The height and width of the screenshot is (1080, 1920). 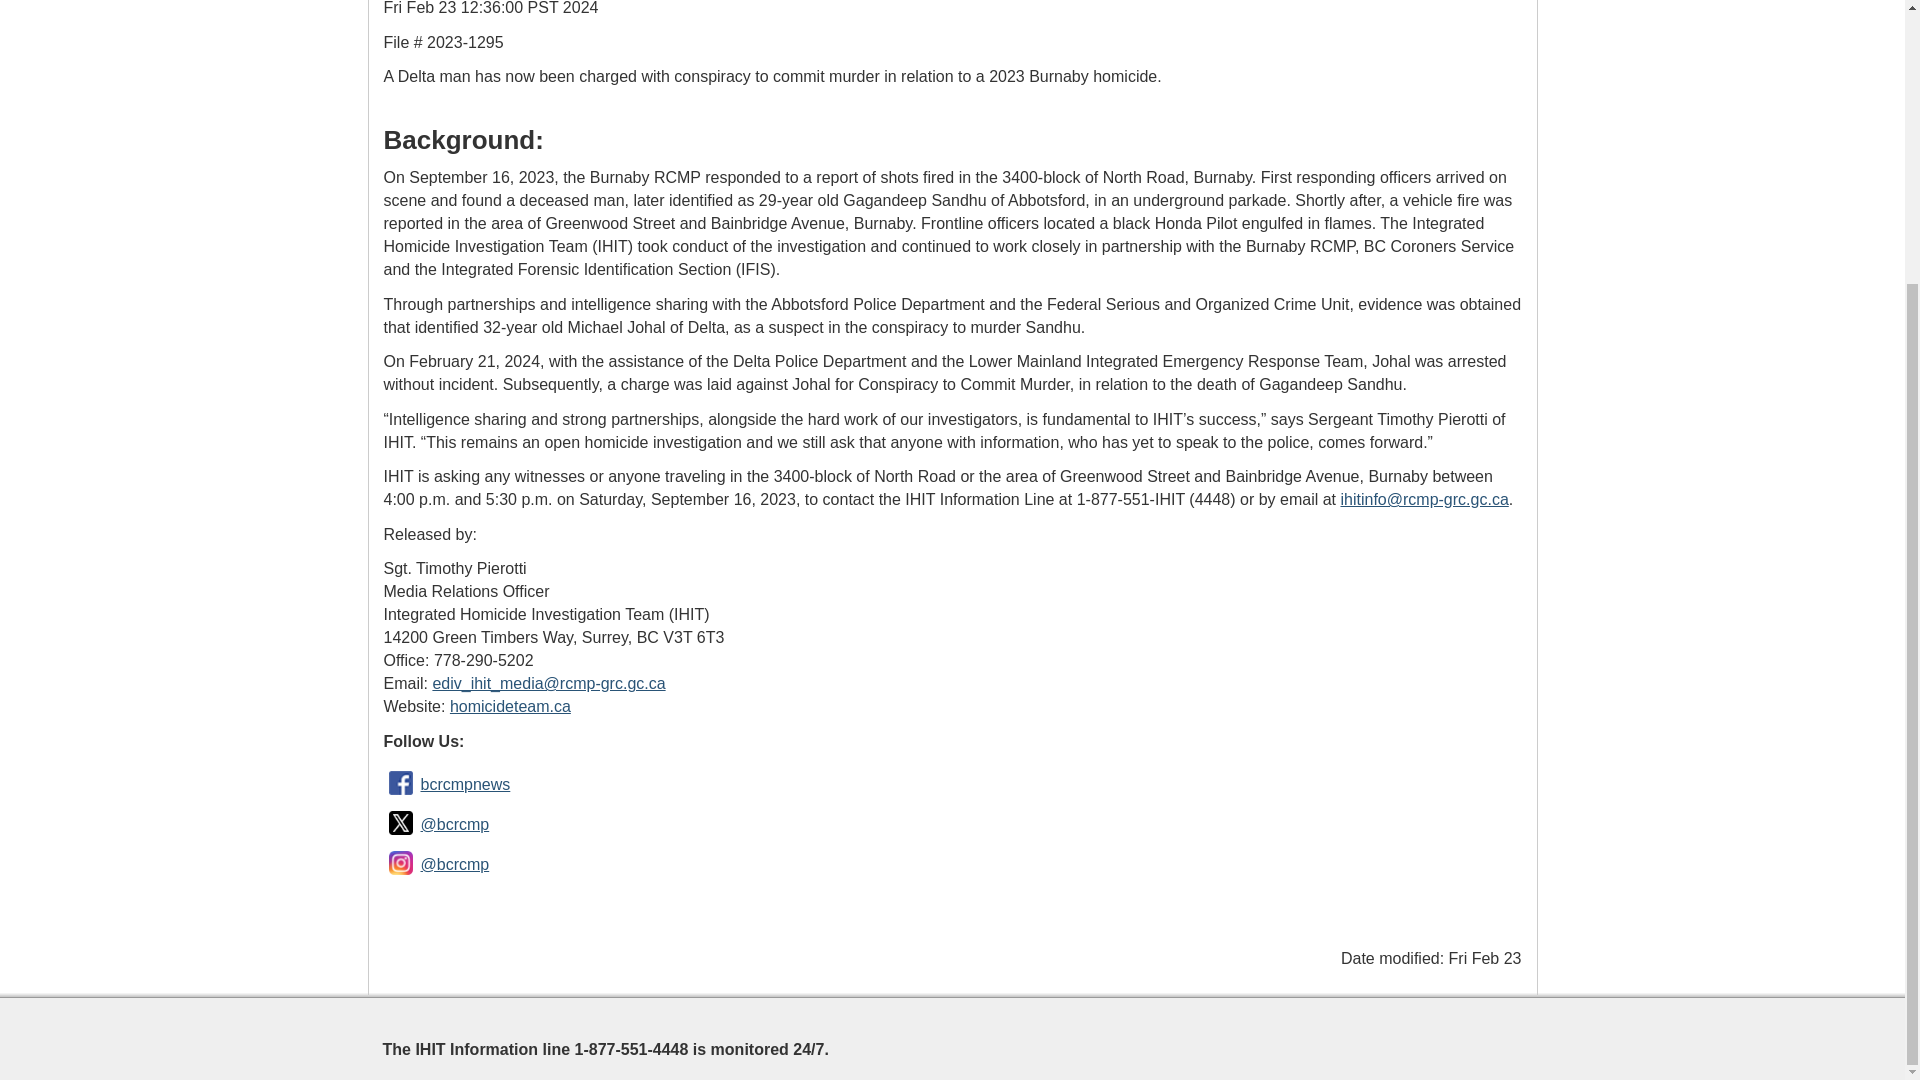 I want to click on Twitter, so click(x=401, y=822).